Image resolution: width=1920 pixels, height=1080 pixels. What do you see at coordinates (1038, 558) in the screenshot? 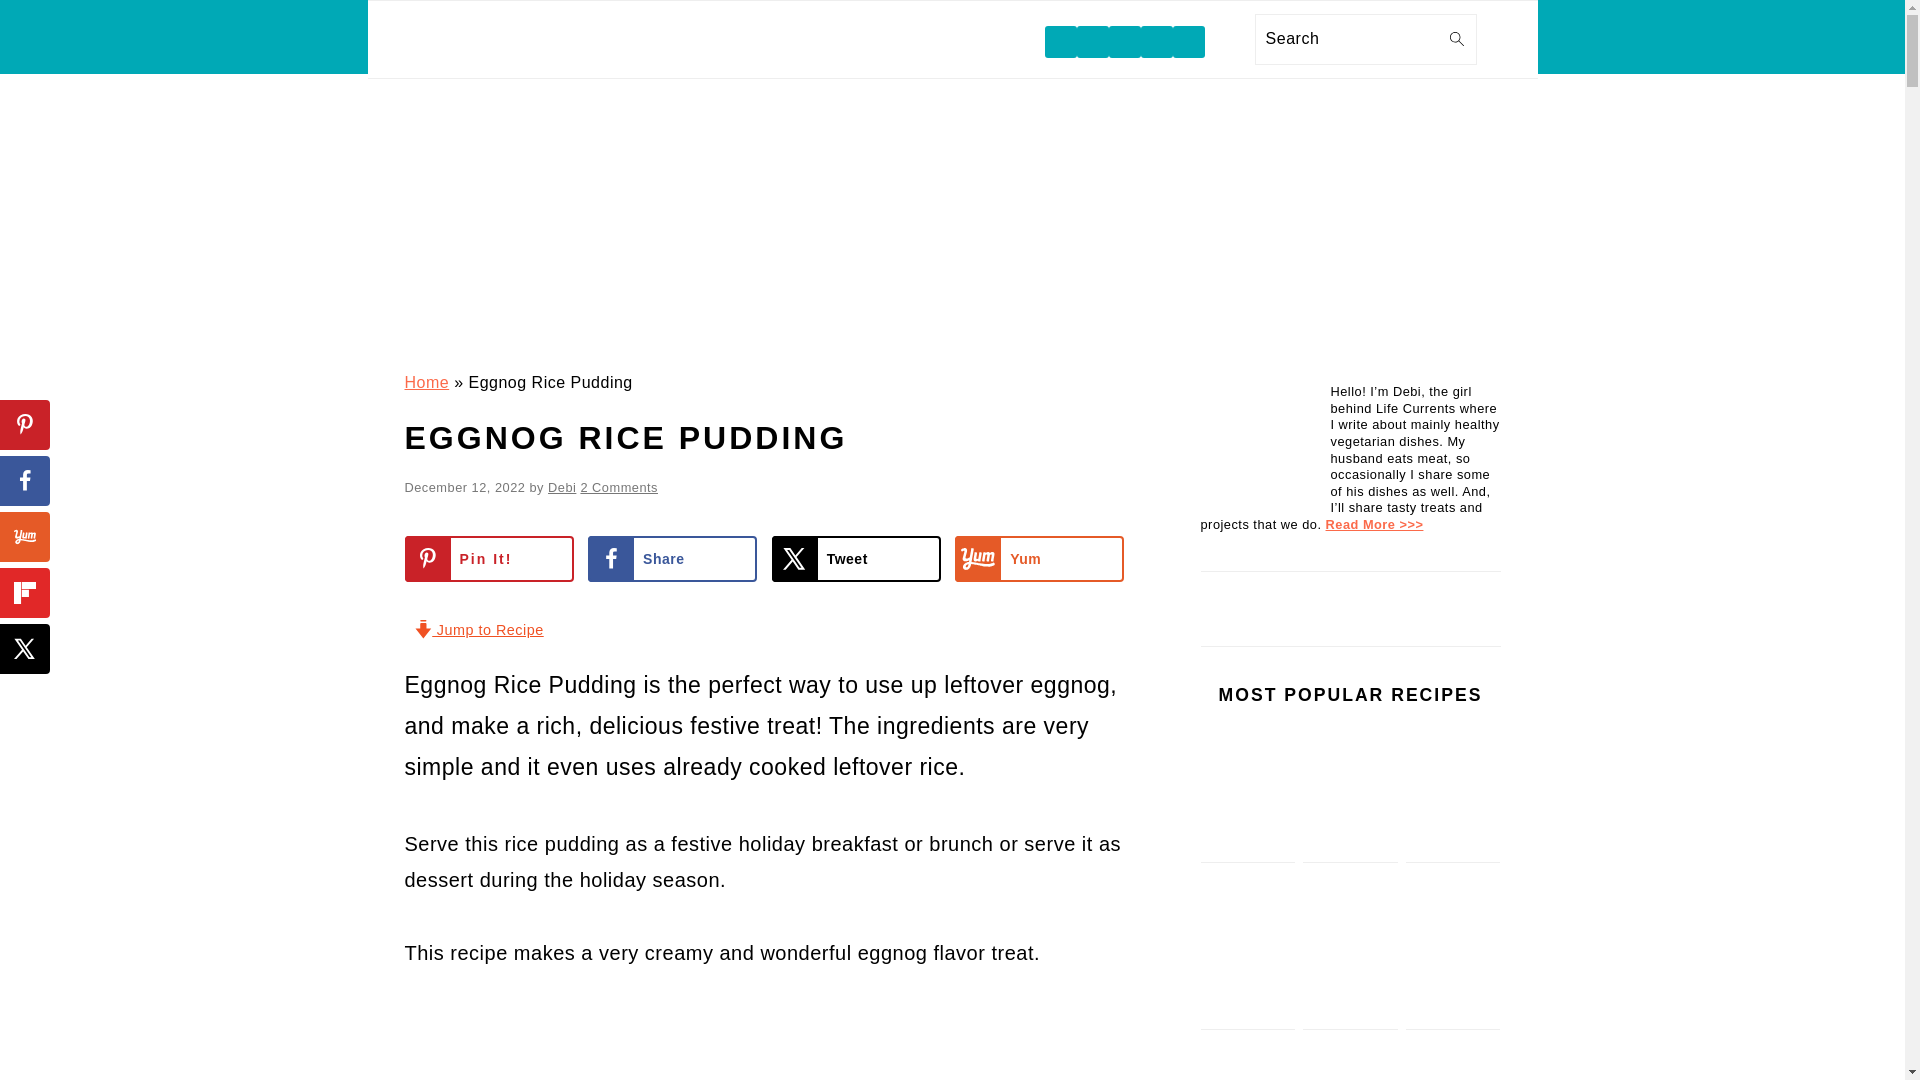
I see `Yum` at bounding box center [1038, 558].